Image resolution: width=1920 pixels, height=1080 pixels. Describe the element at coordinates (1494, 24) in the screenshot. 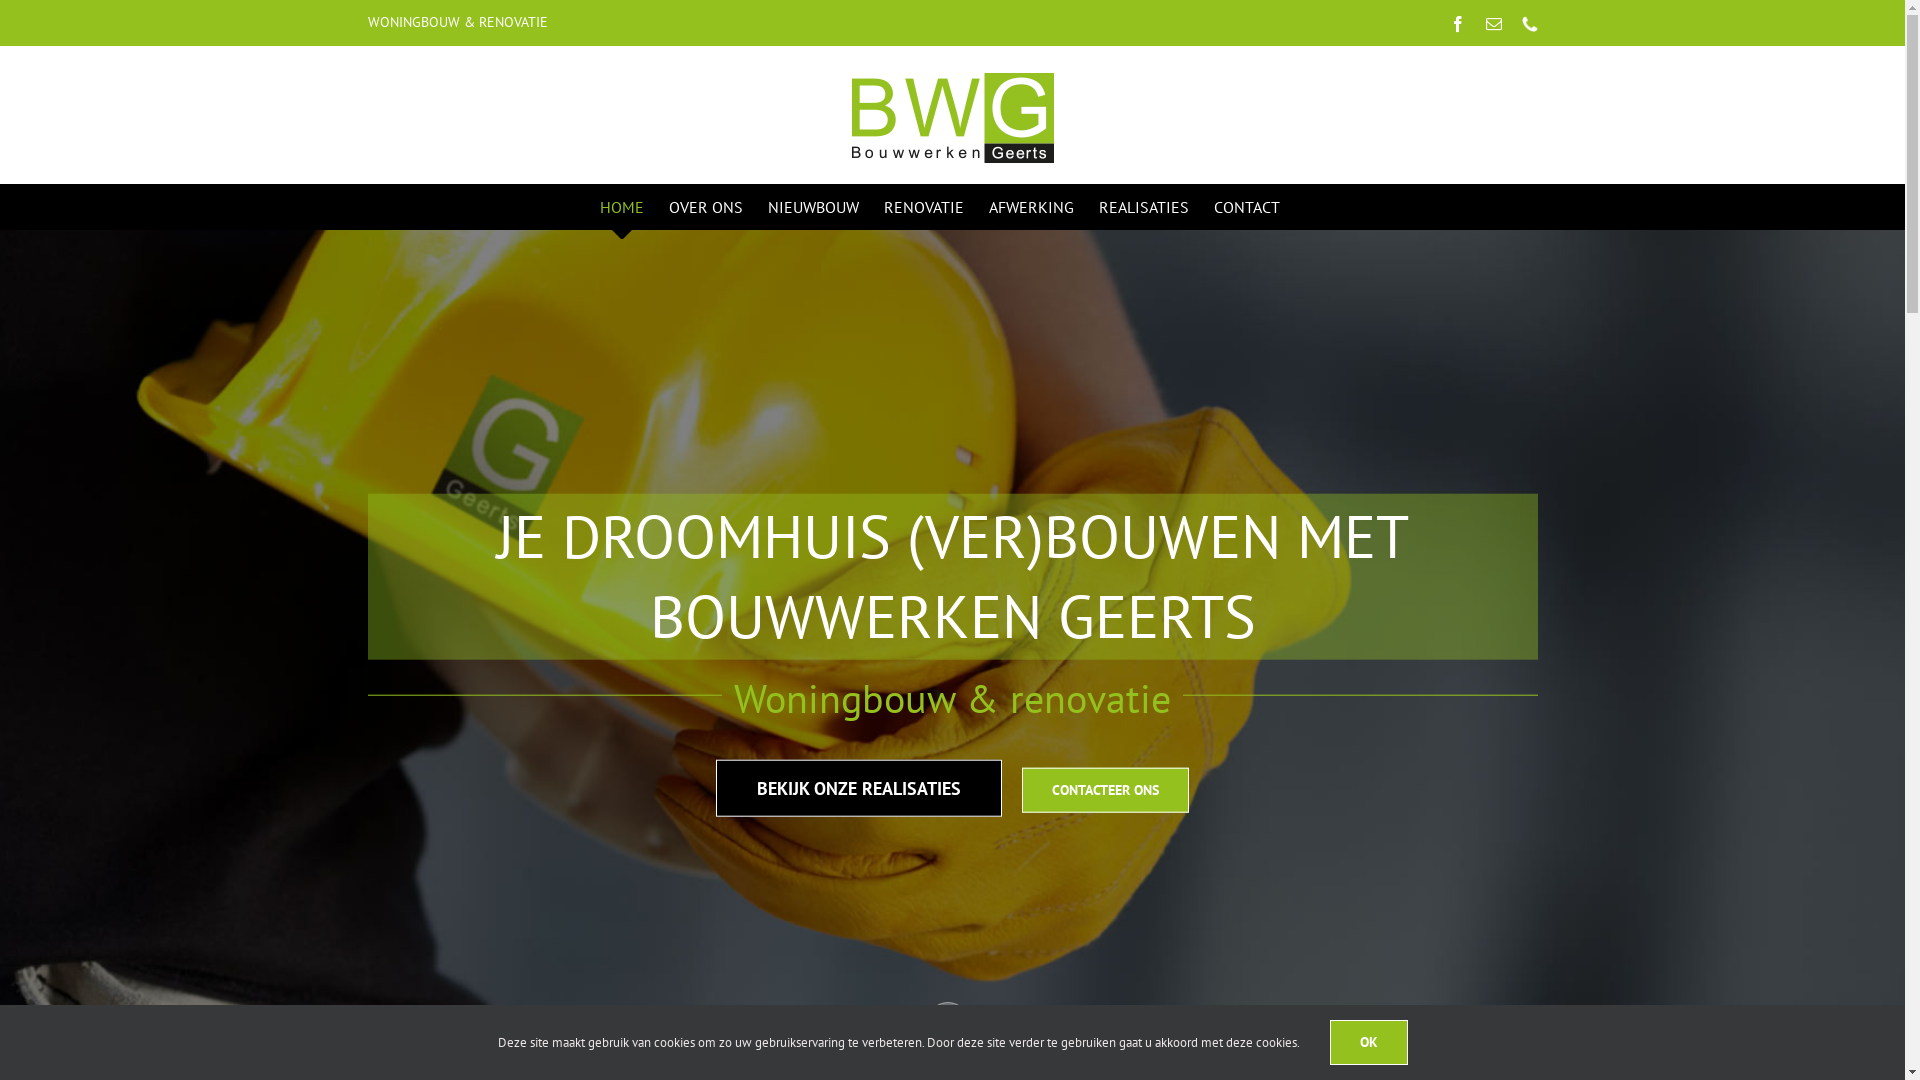

I see `E-mail` at that location.